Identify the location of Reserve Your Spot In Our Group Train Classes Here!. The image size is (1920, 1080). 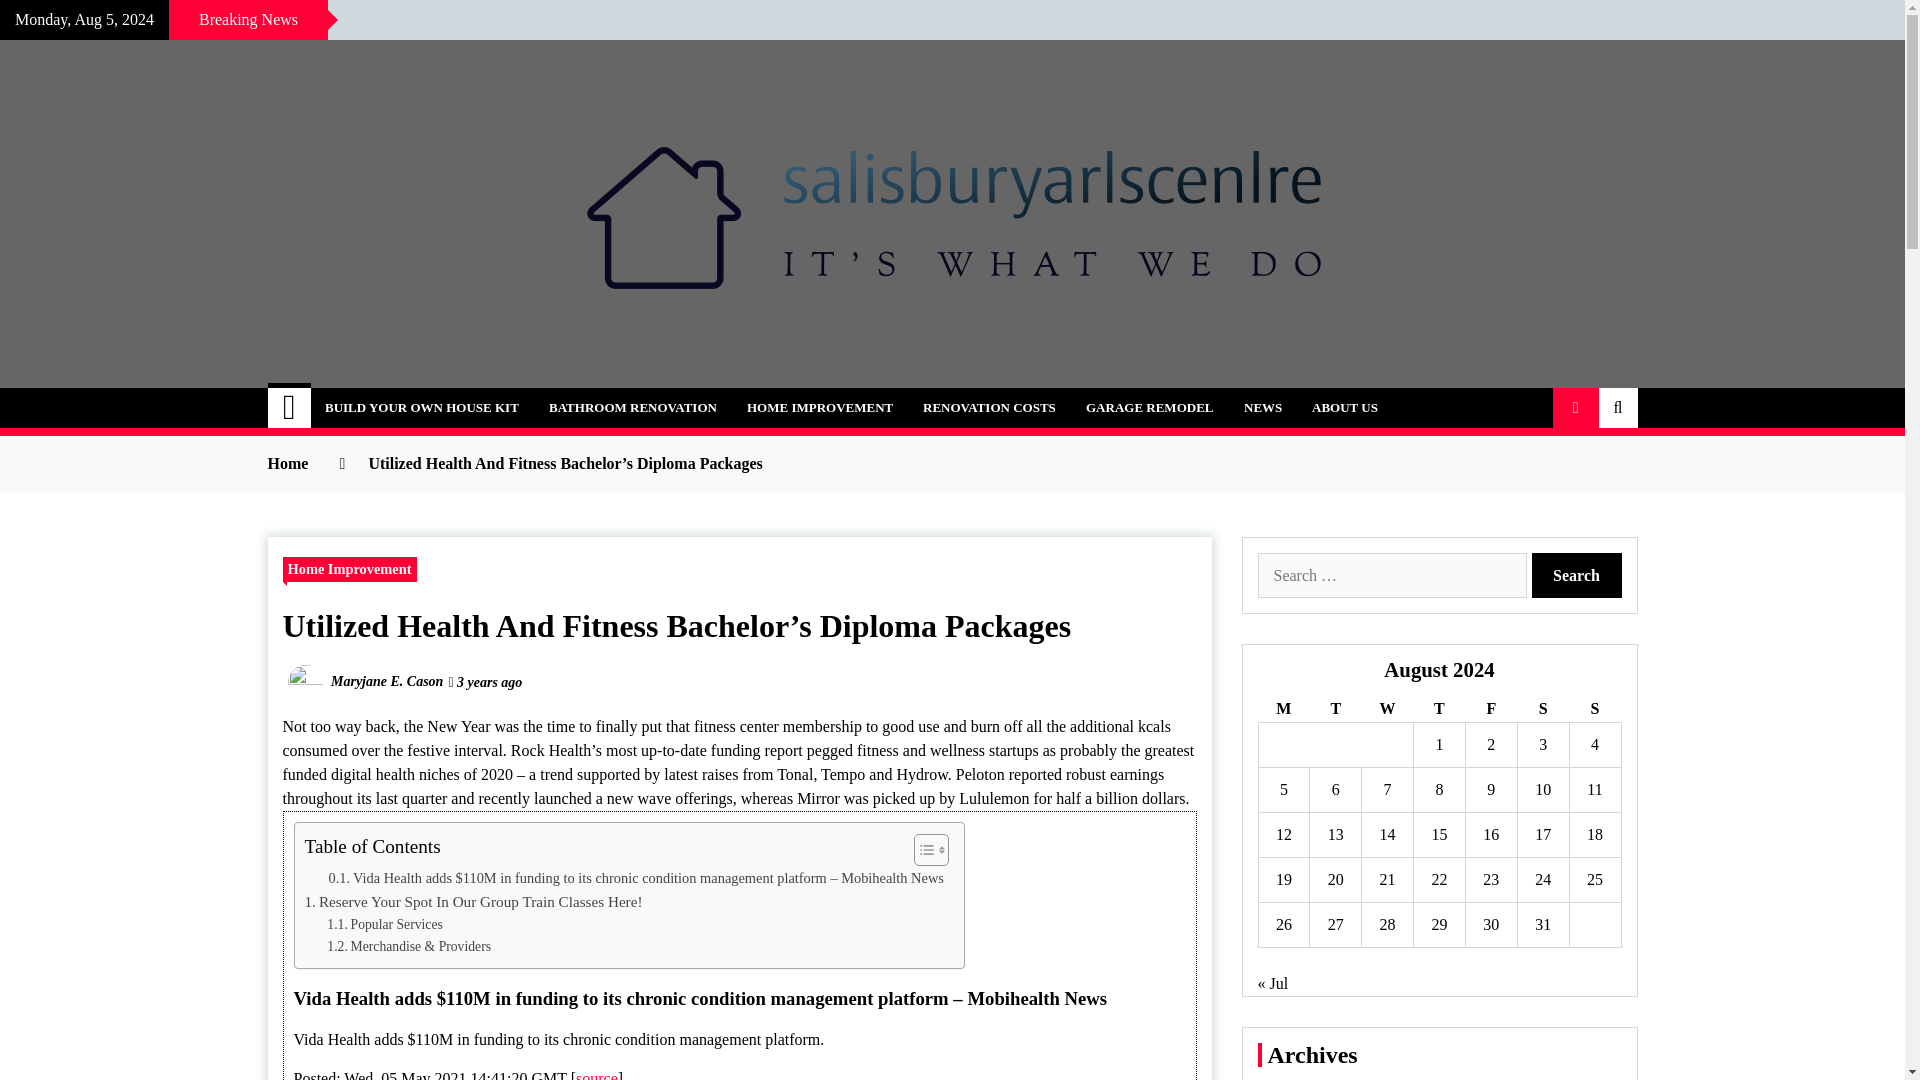
(472, 901).